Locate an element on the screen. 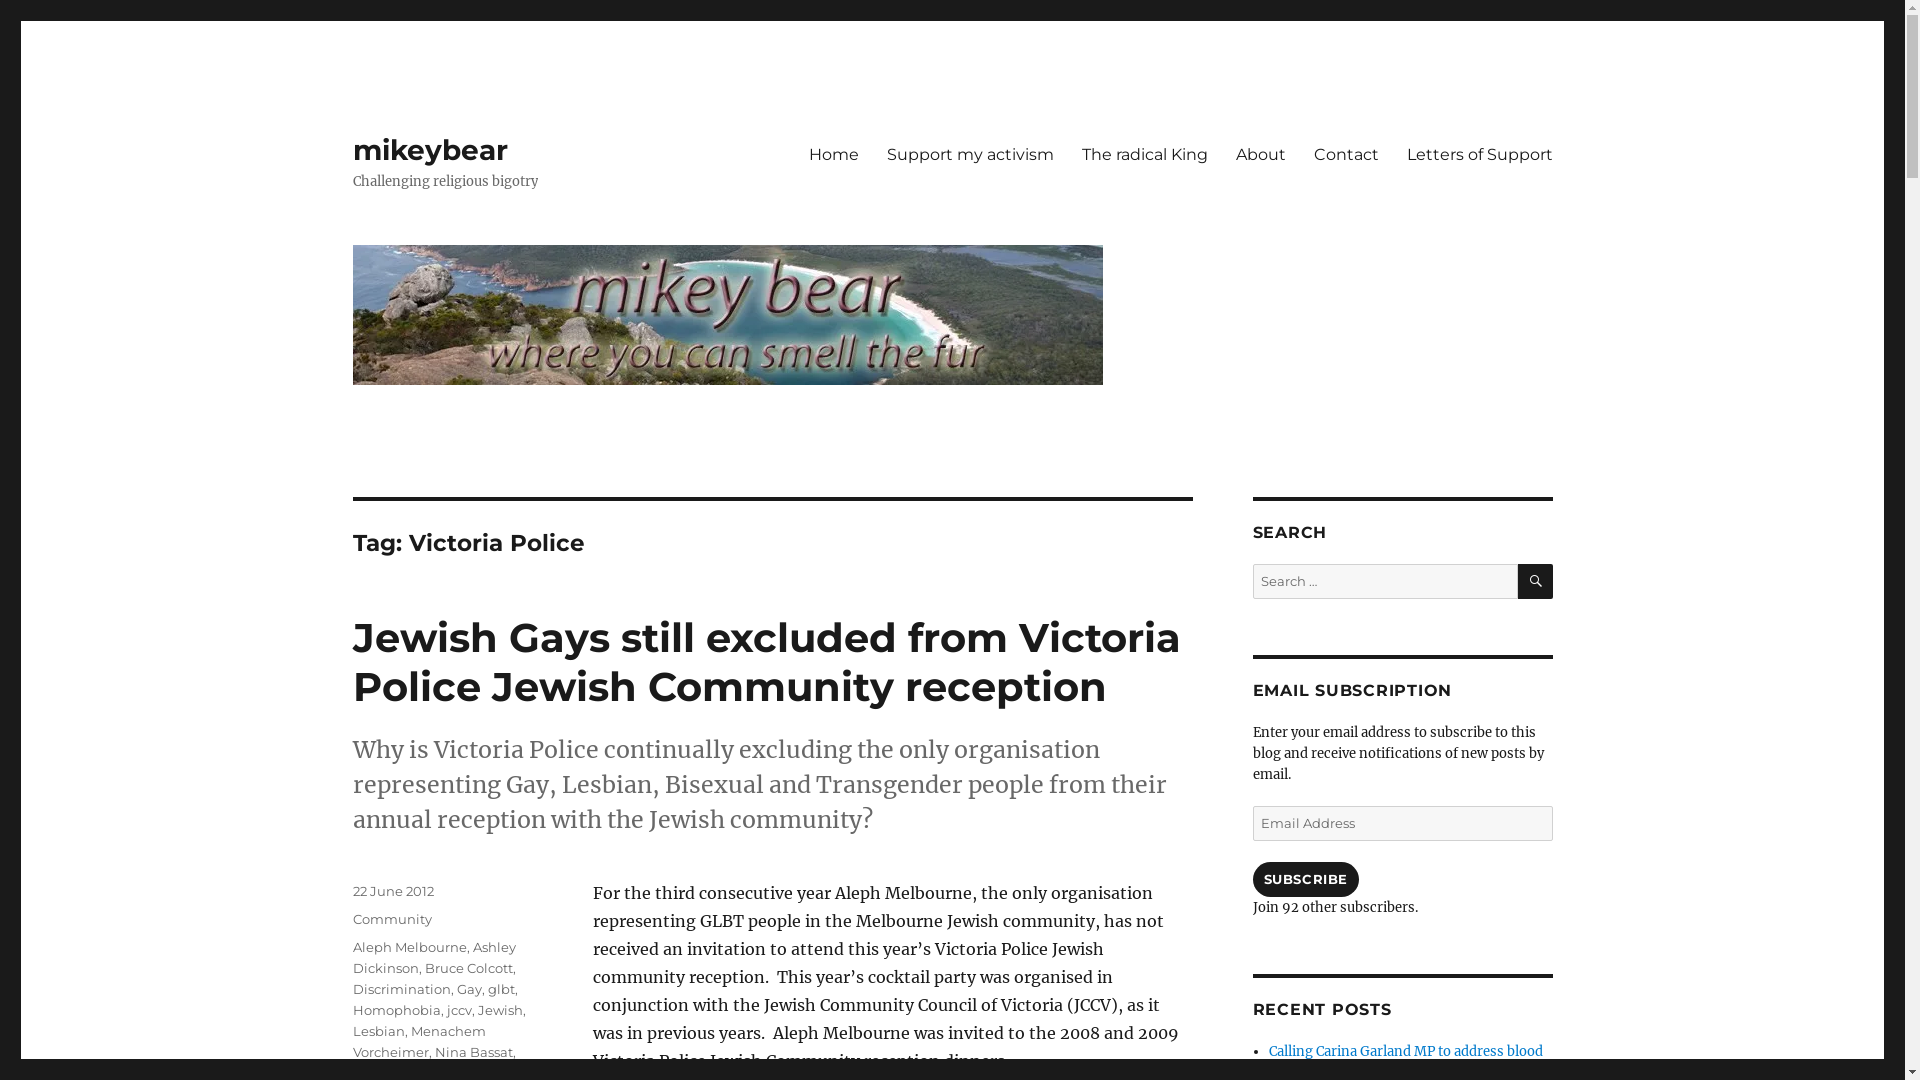 Image resolution: width=1920 pixels, height=1080 pixels. Lesbian is located at coordinates (378, 1031).